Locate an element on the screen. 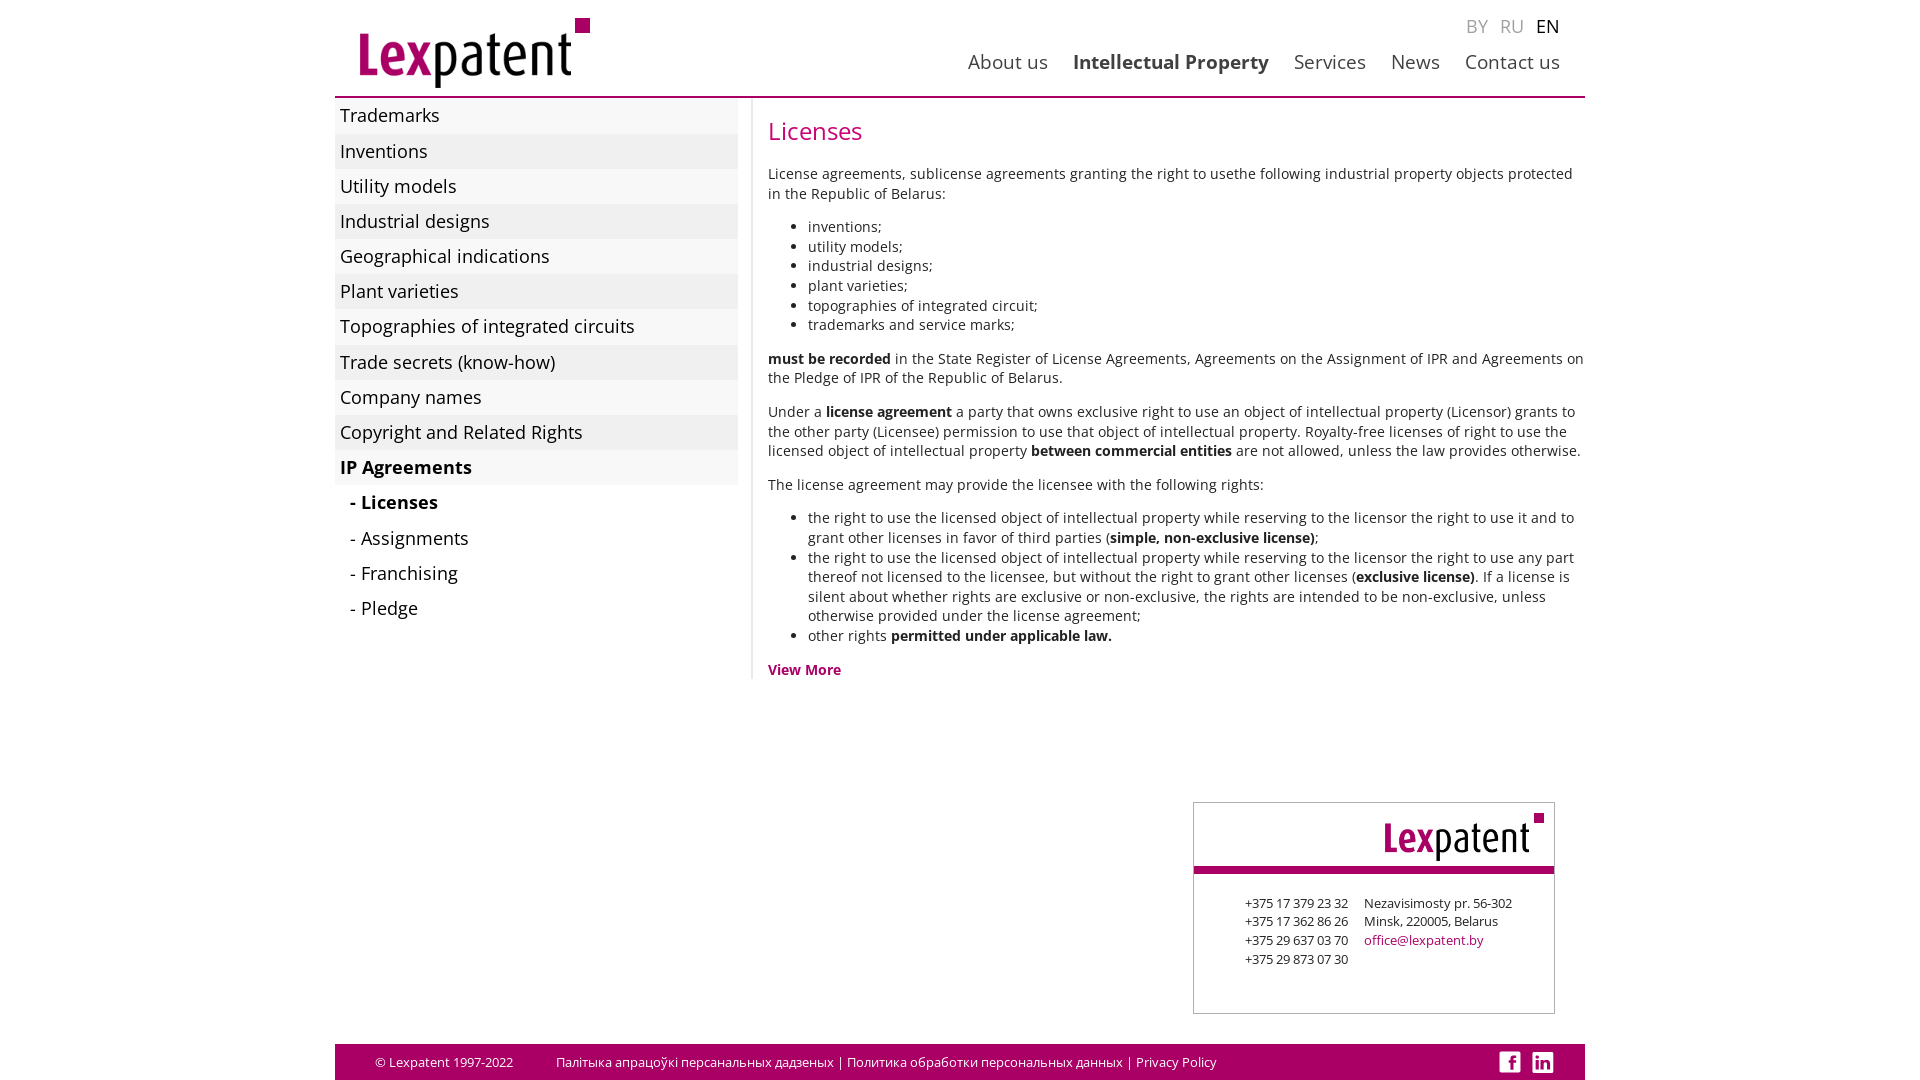  Company names is located at coordinates (536, 398).